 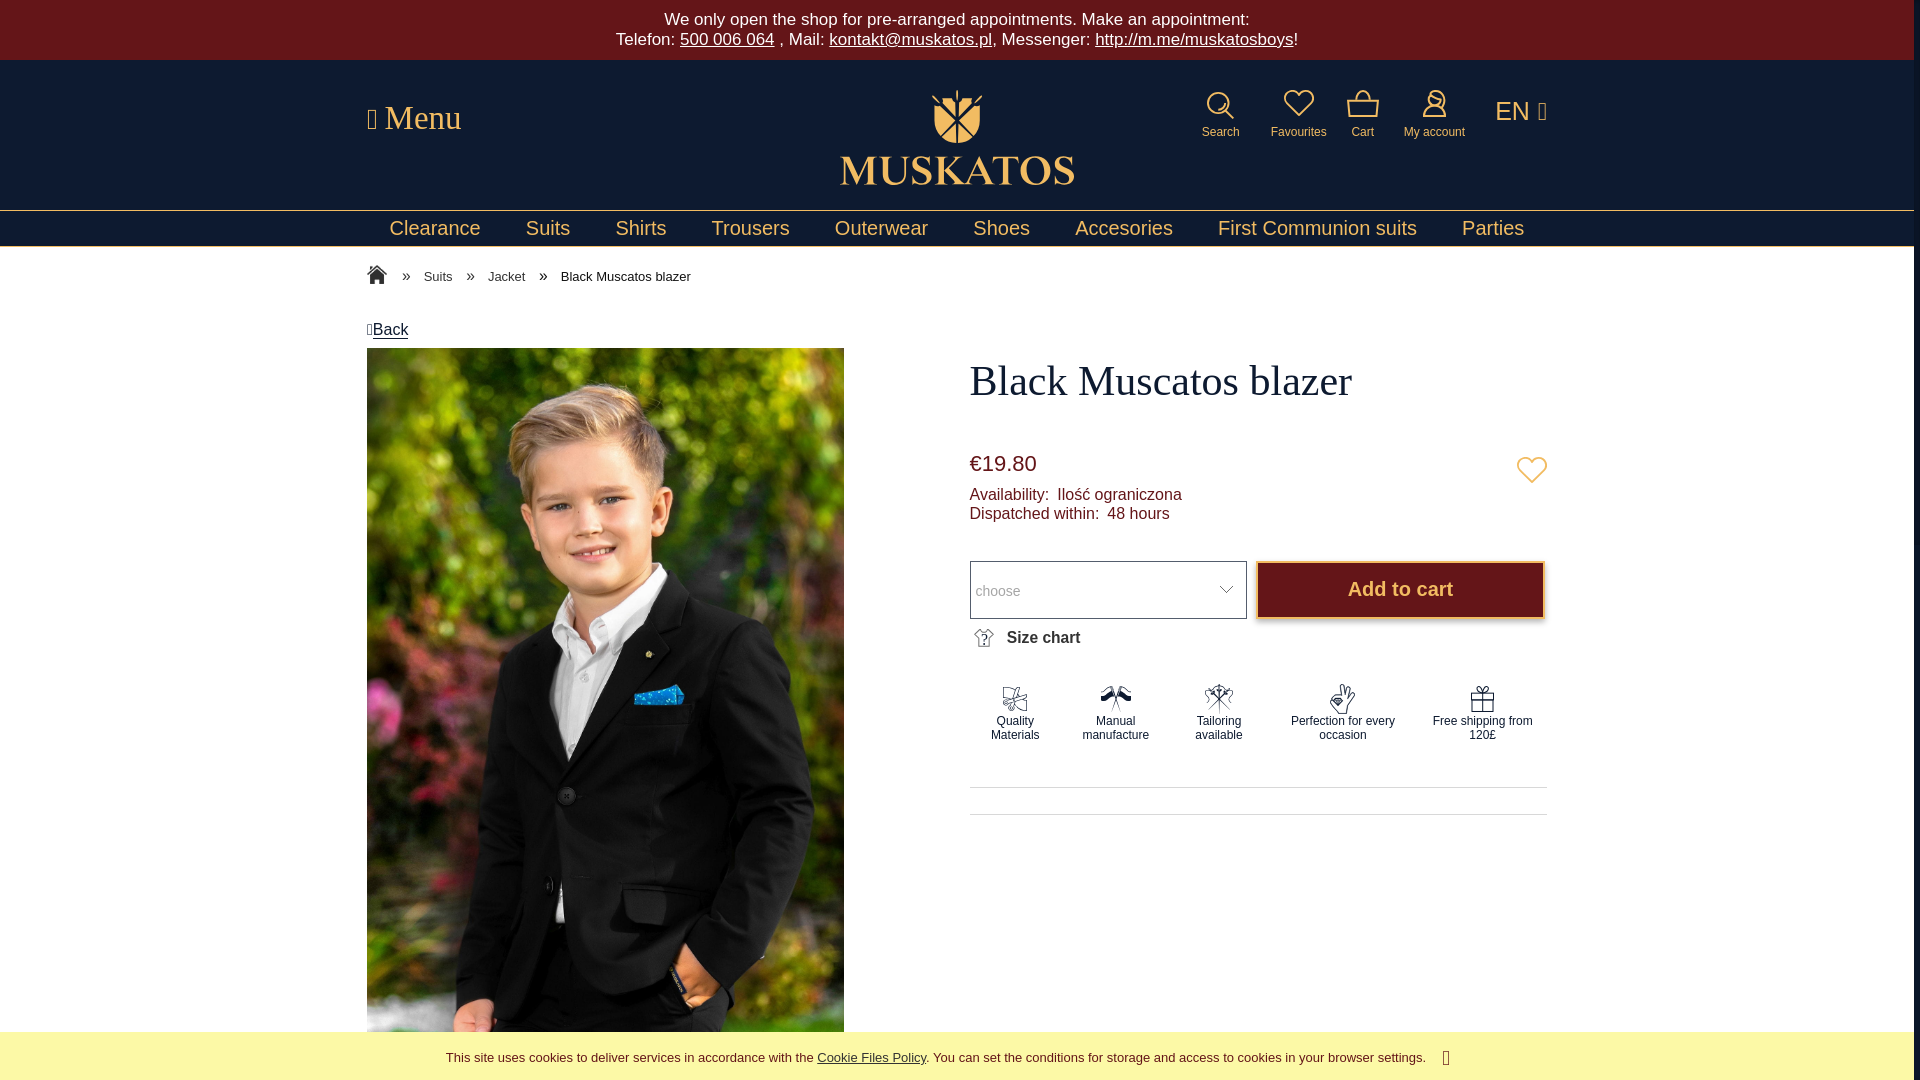 What do you see at coordinates (1298, 114) in the screenshot?
I see `Favourites` at bounding box center [1298, 114].